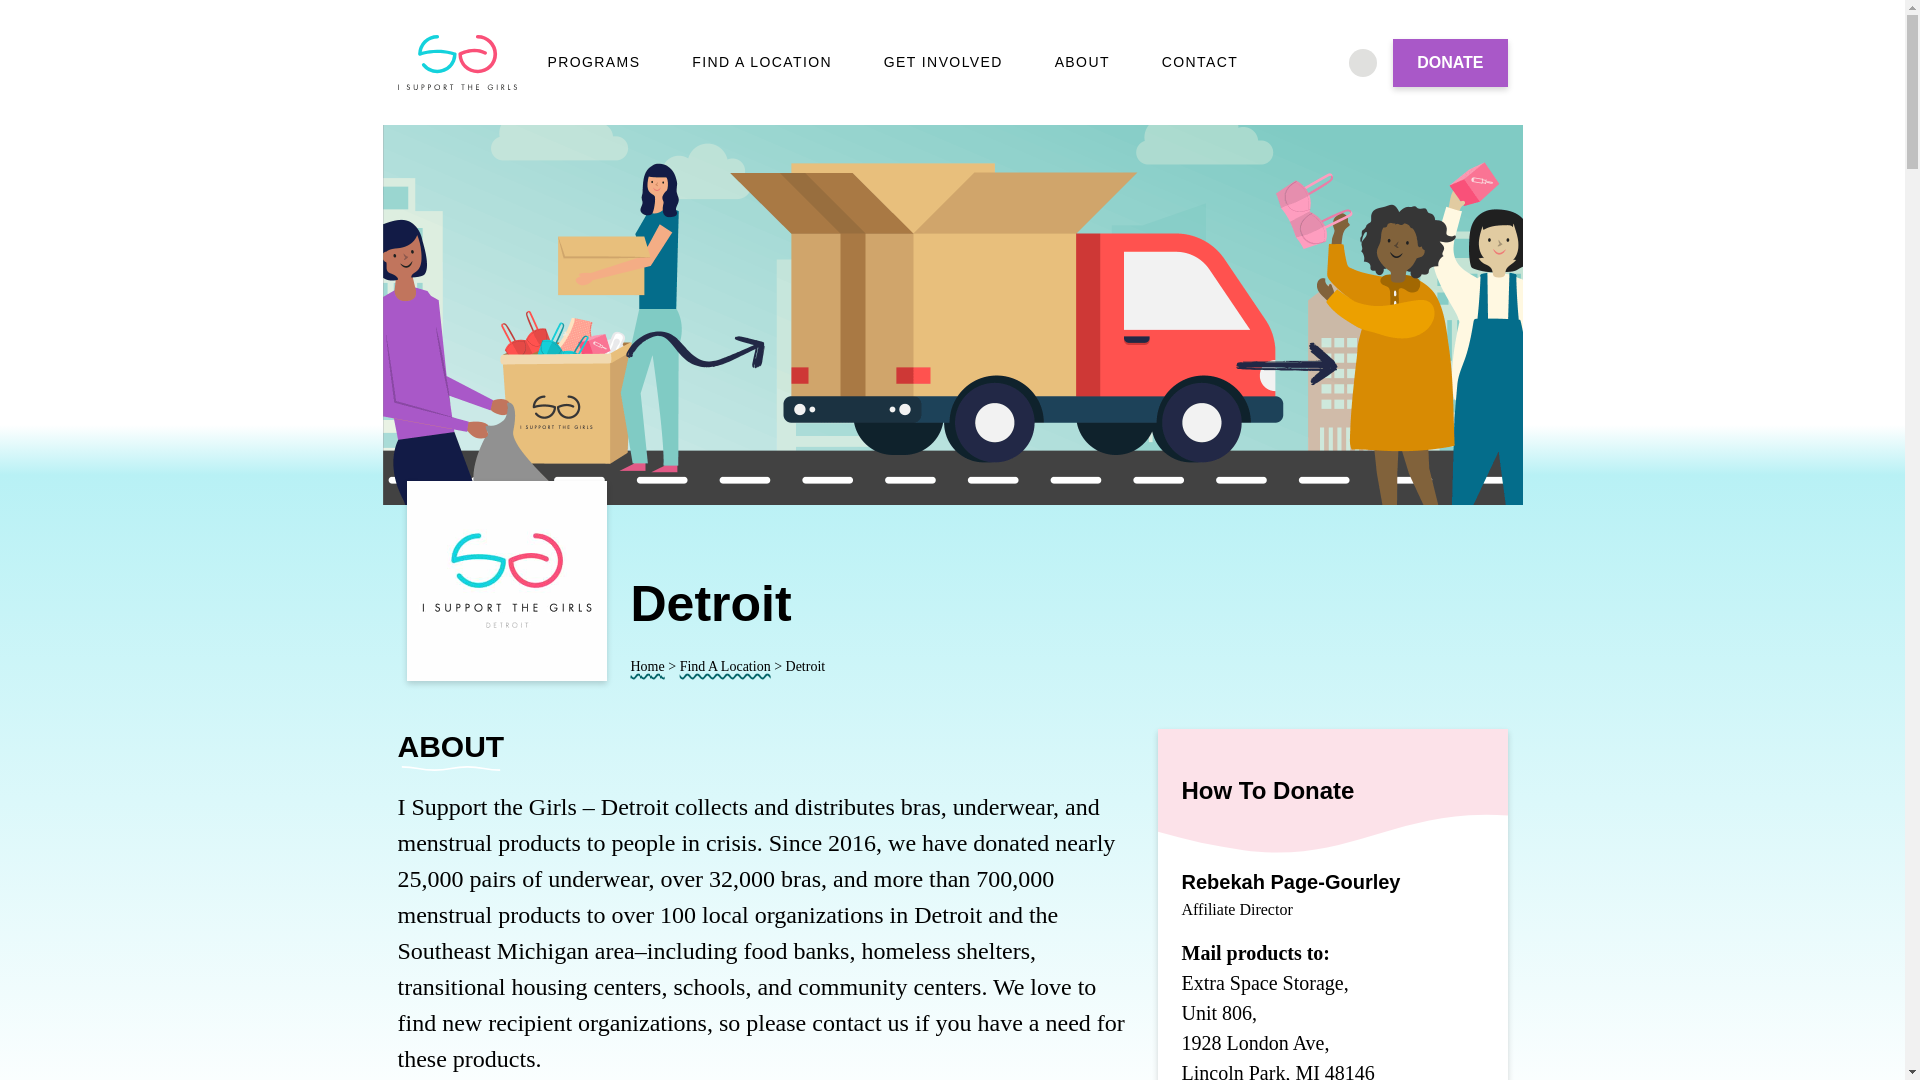  I want to click on PROGRAMS, so click(594, 62).